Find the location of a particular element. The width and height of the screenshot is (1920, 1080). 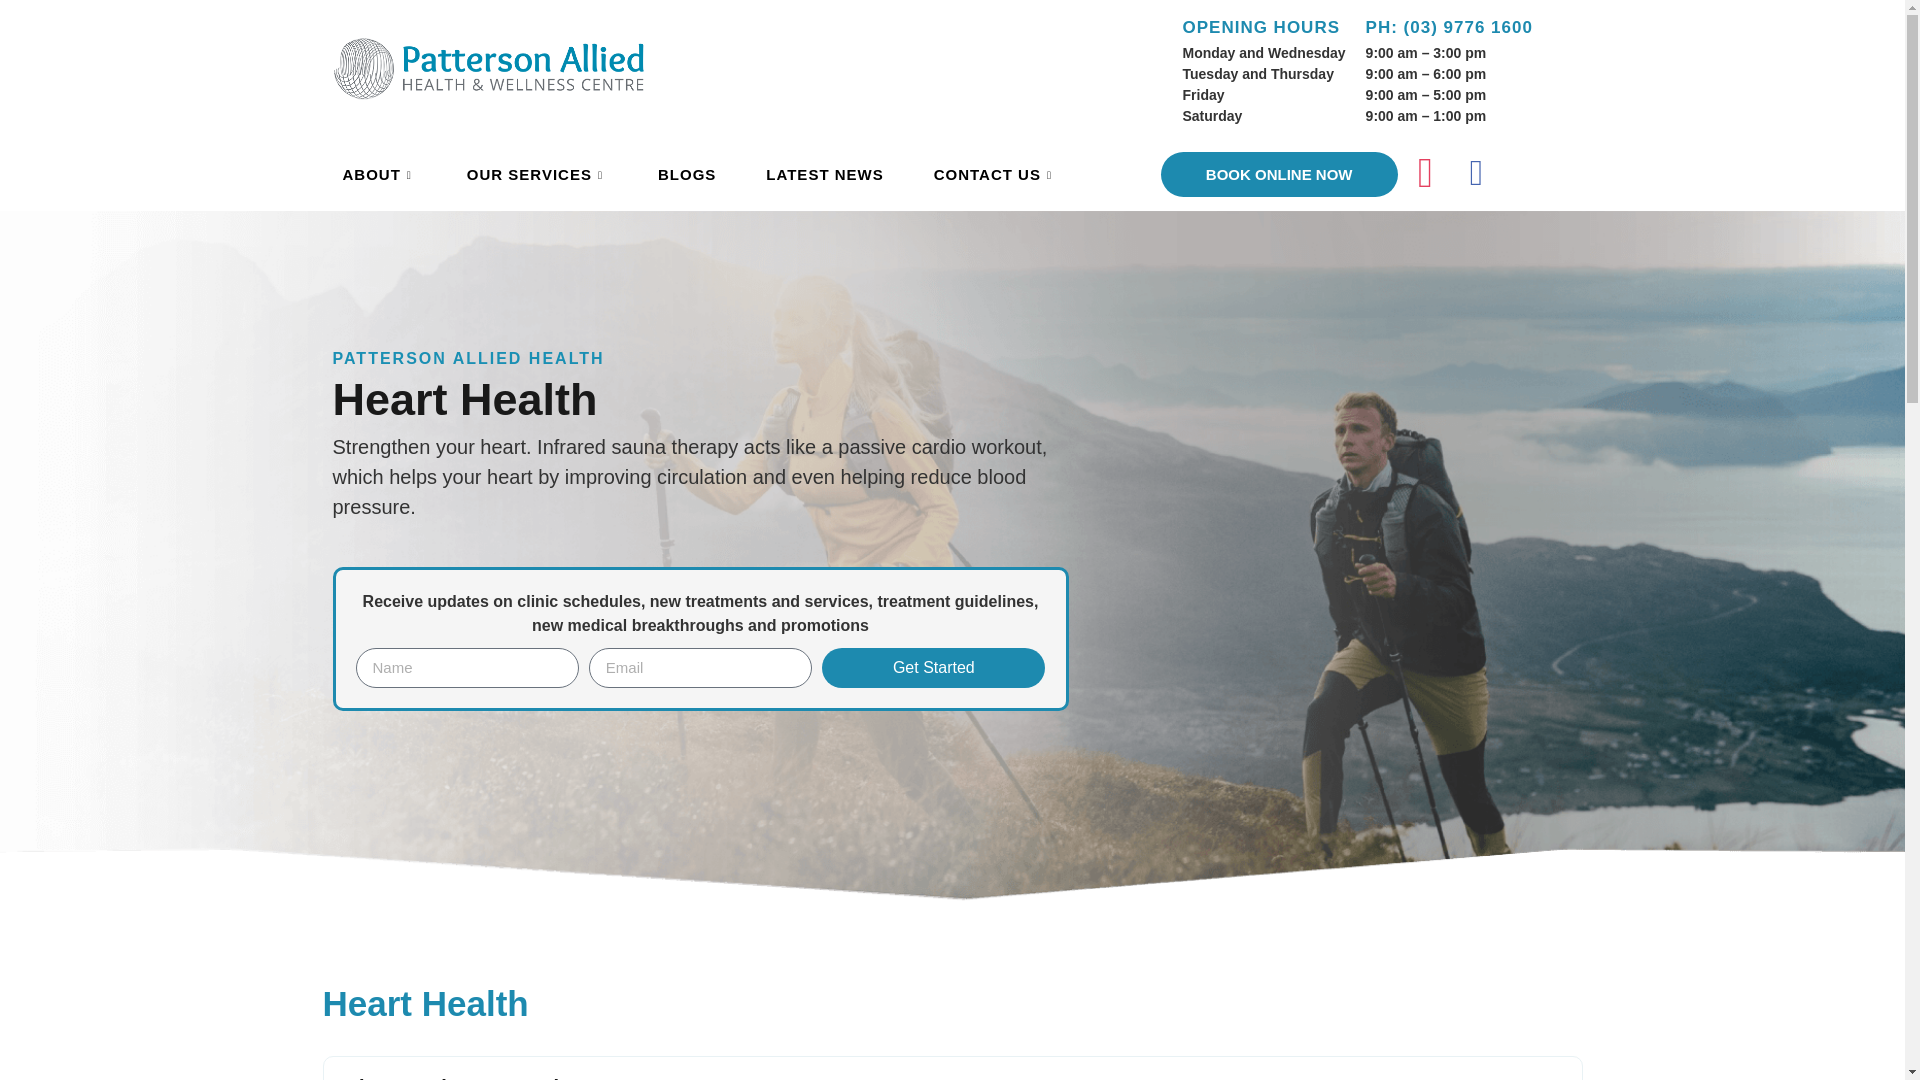

BOOK ONLINE NOW is located at coordinates (1279, 174).